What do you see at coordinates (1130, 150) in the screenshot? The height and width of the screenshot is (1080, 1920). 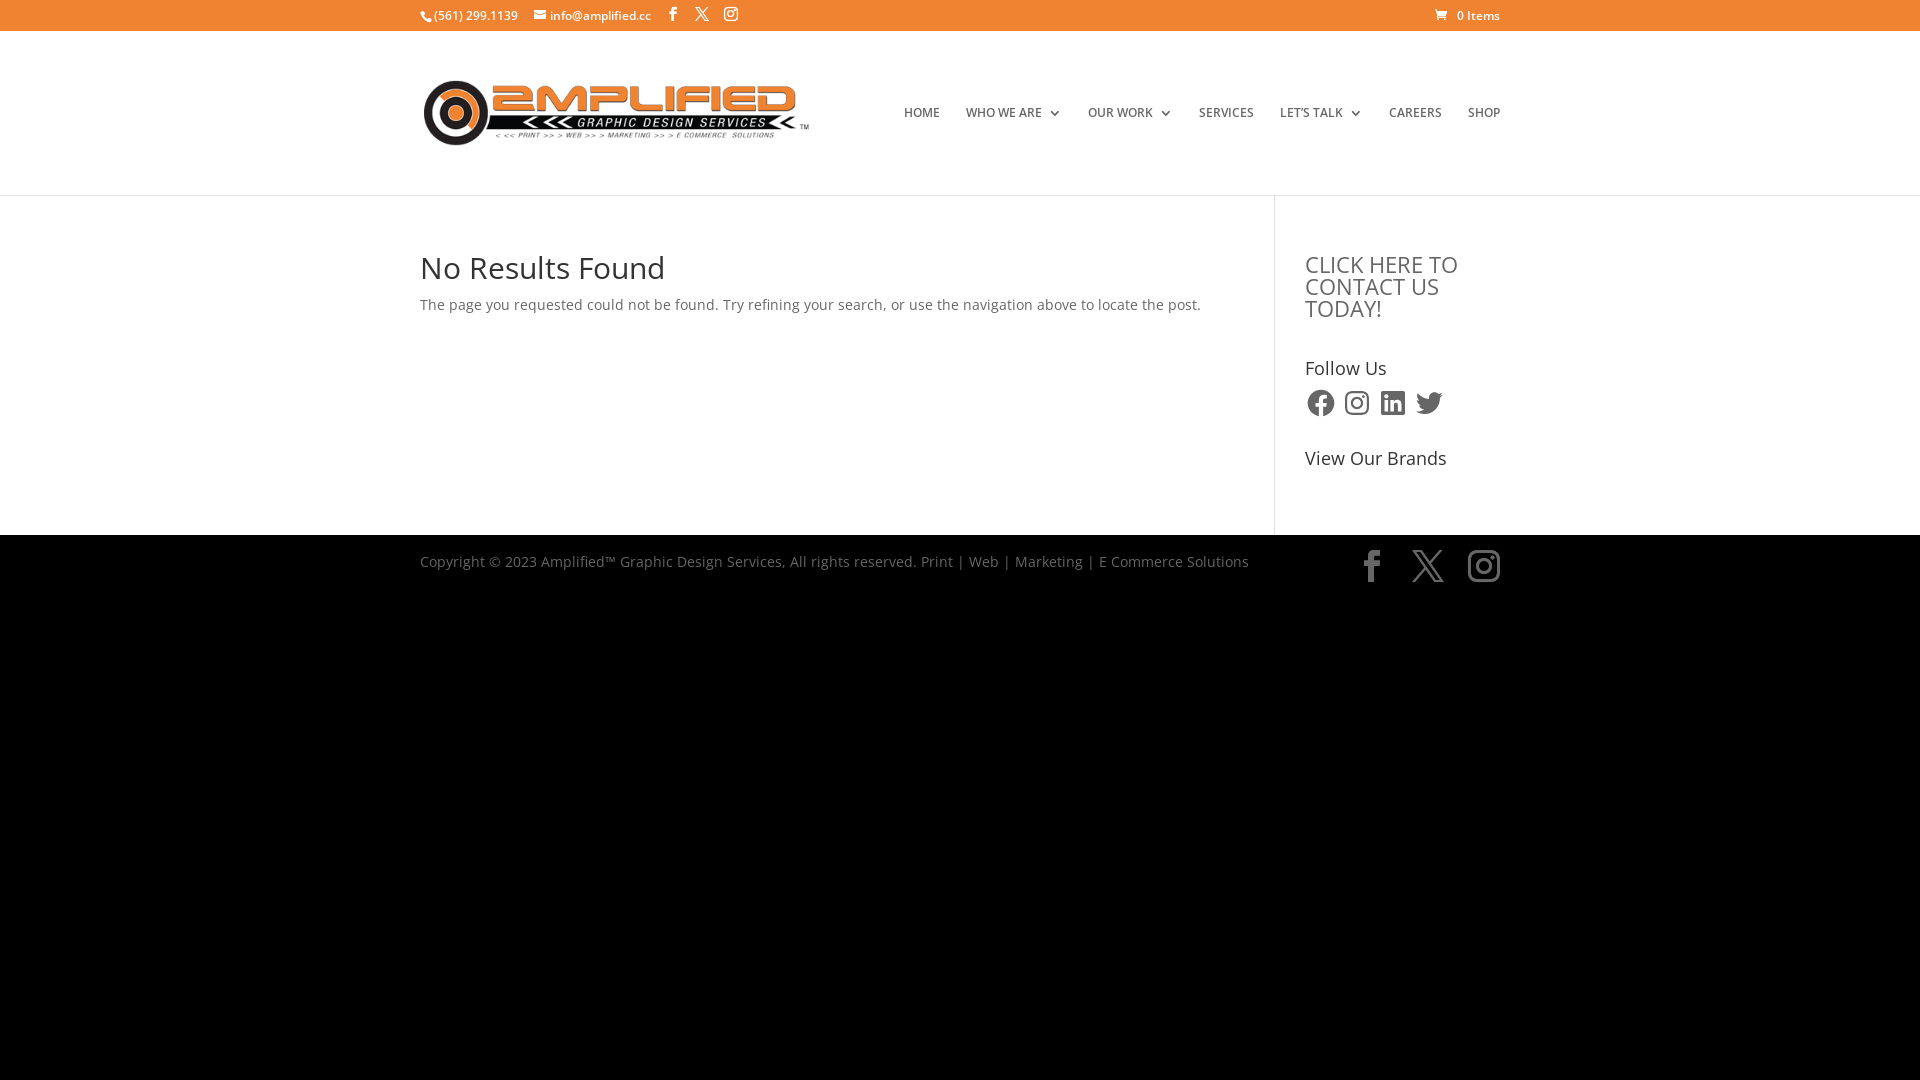 I see `OUR WORK` at bounding box center [1130, 150].